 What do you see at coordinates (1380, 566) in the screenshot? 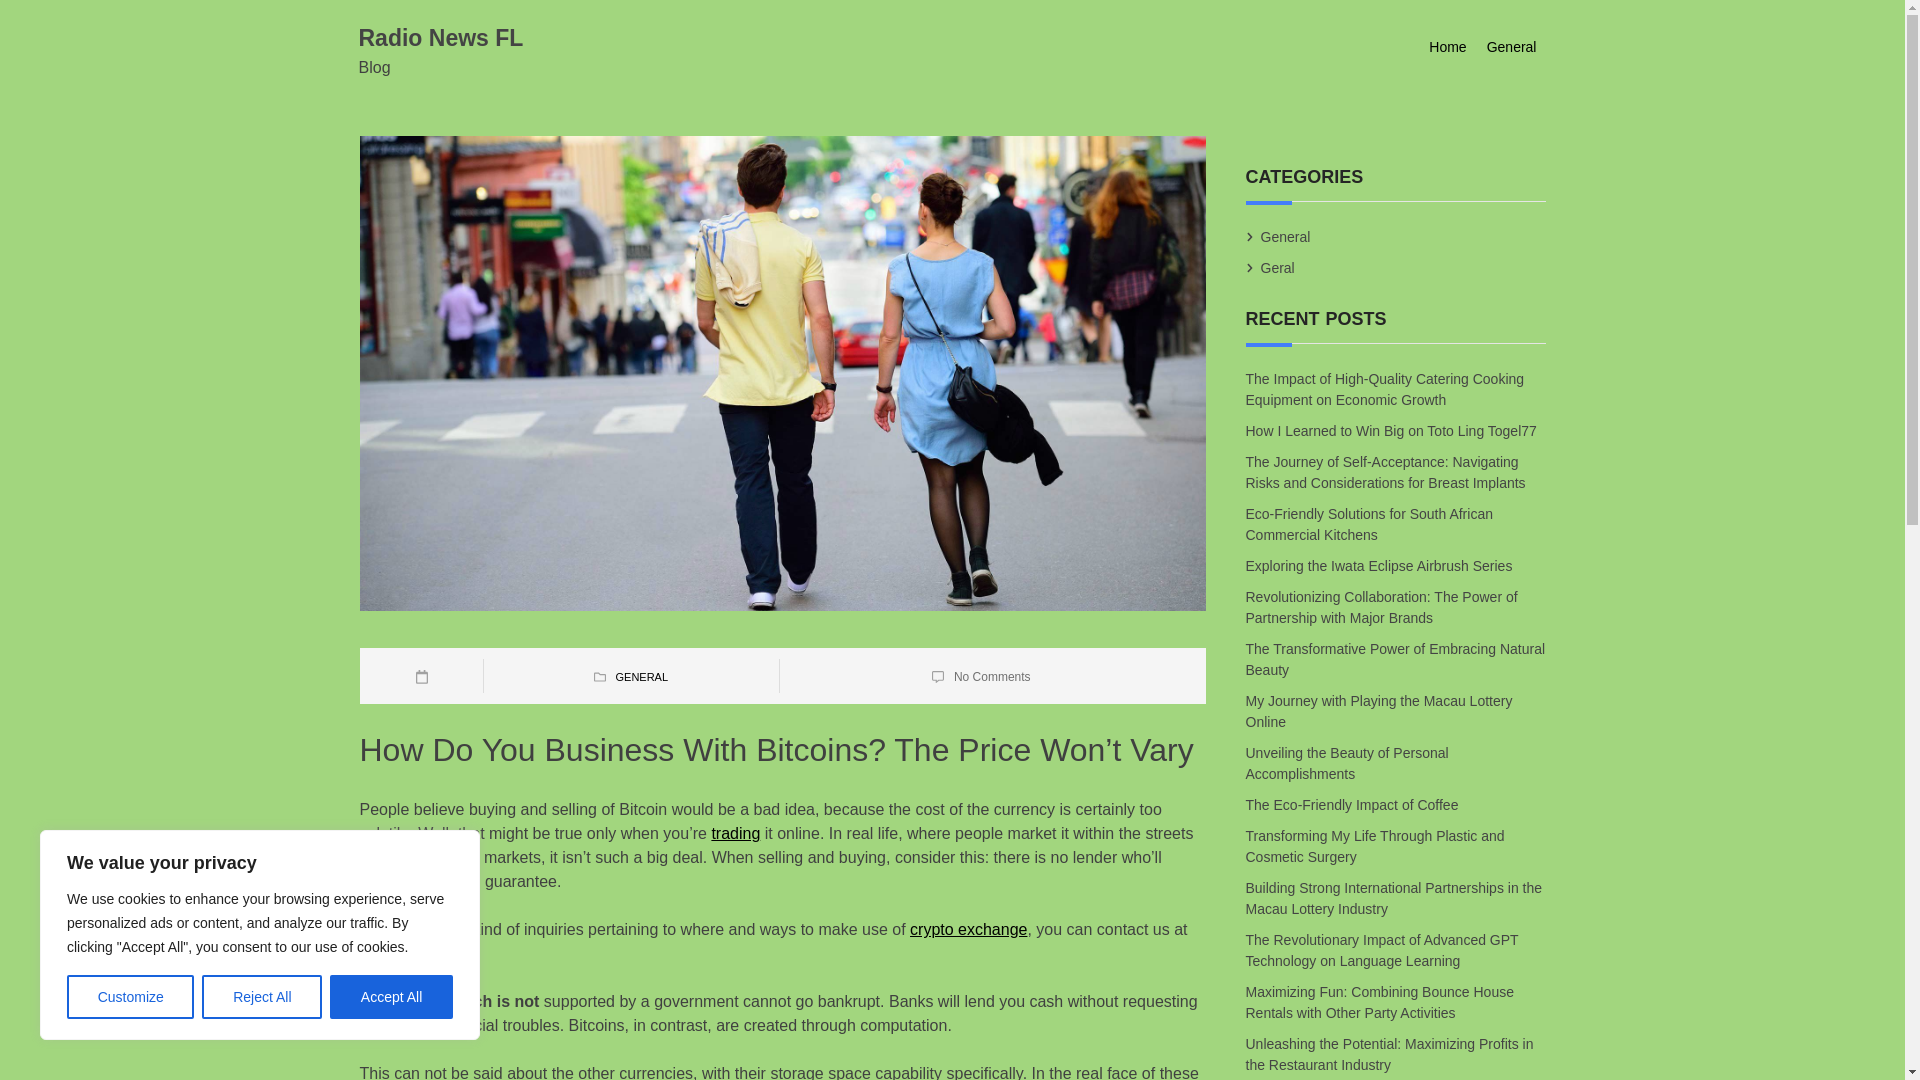
I see `Exploring the Iwata Eclipse Airbrush Series` at bounding box center [1380, 566].